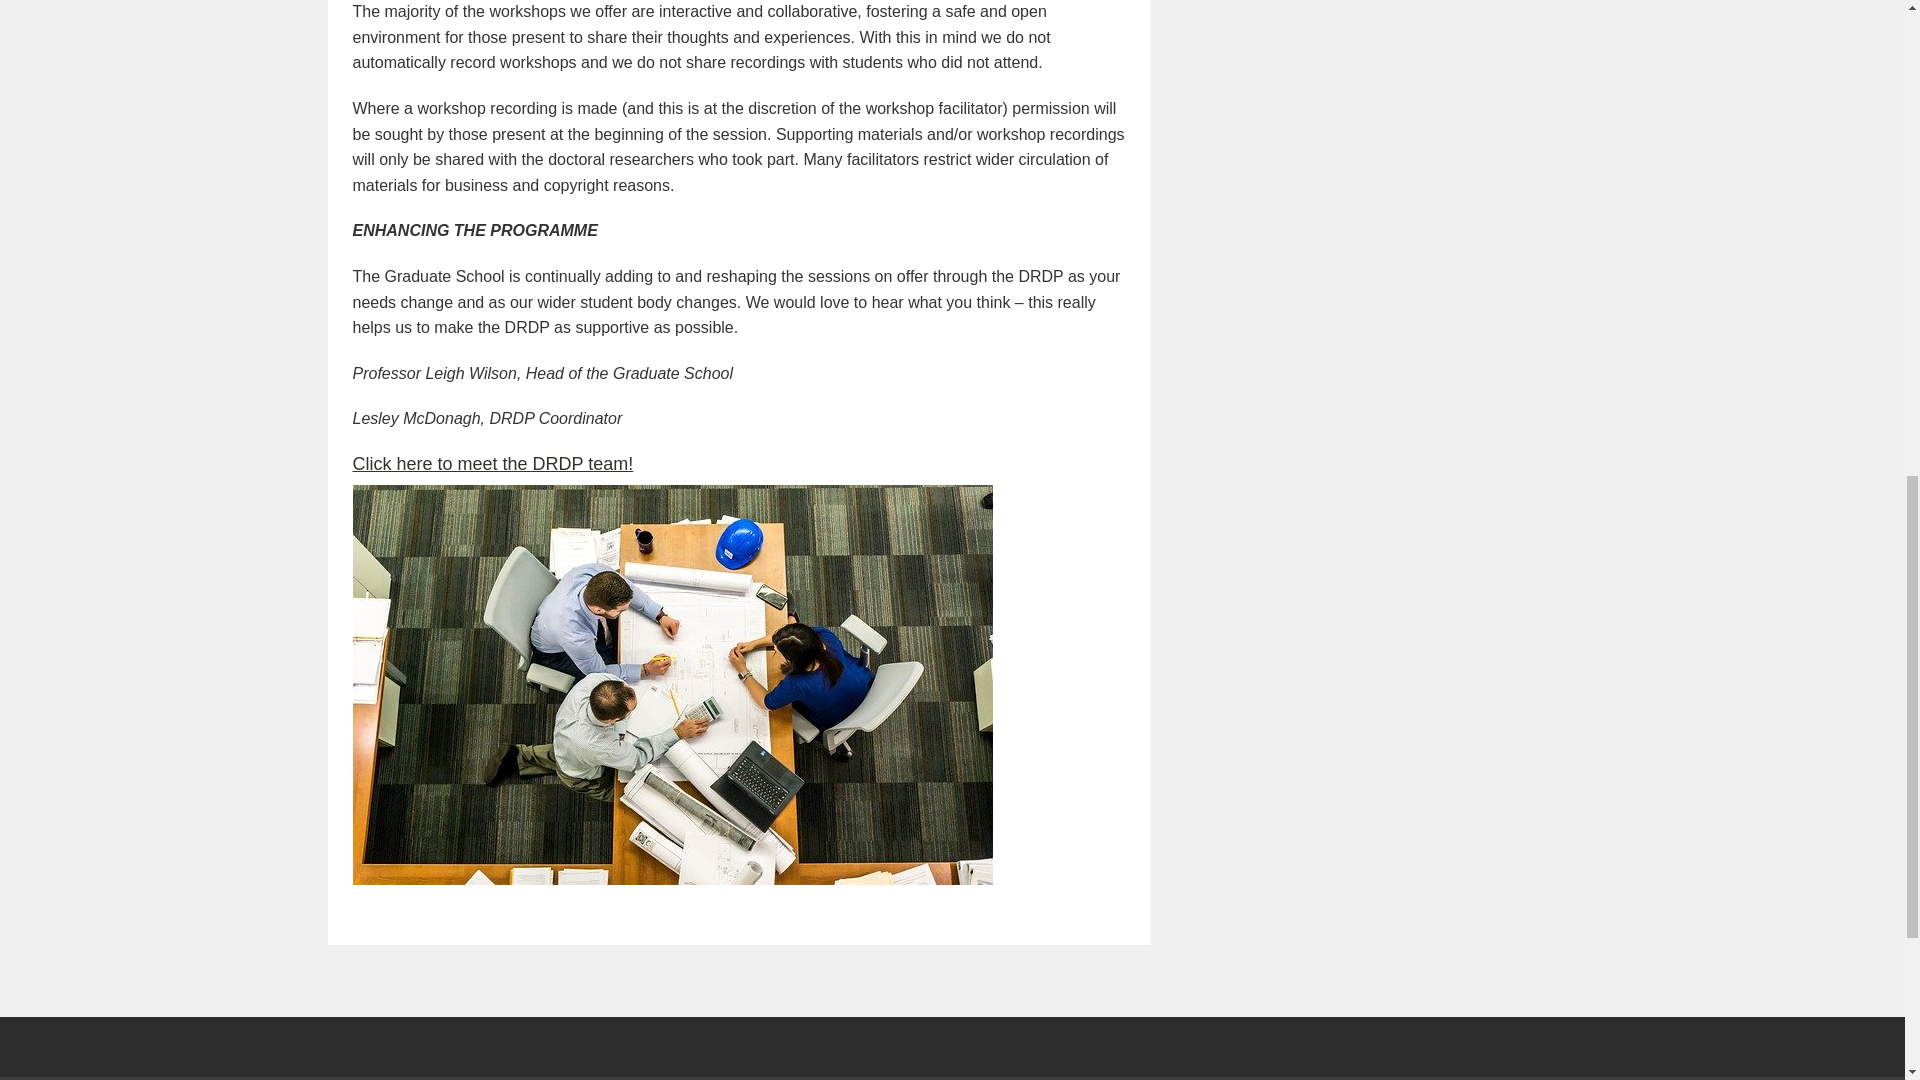 The image size is (1920, 1080). Describe the element at coordinates (492, 464) in the screenshot. I see `Click here to meet the DRDP team!` at that location.